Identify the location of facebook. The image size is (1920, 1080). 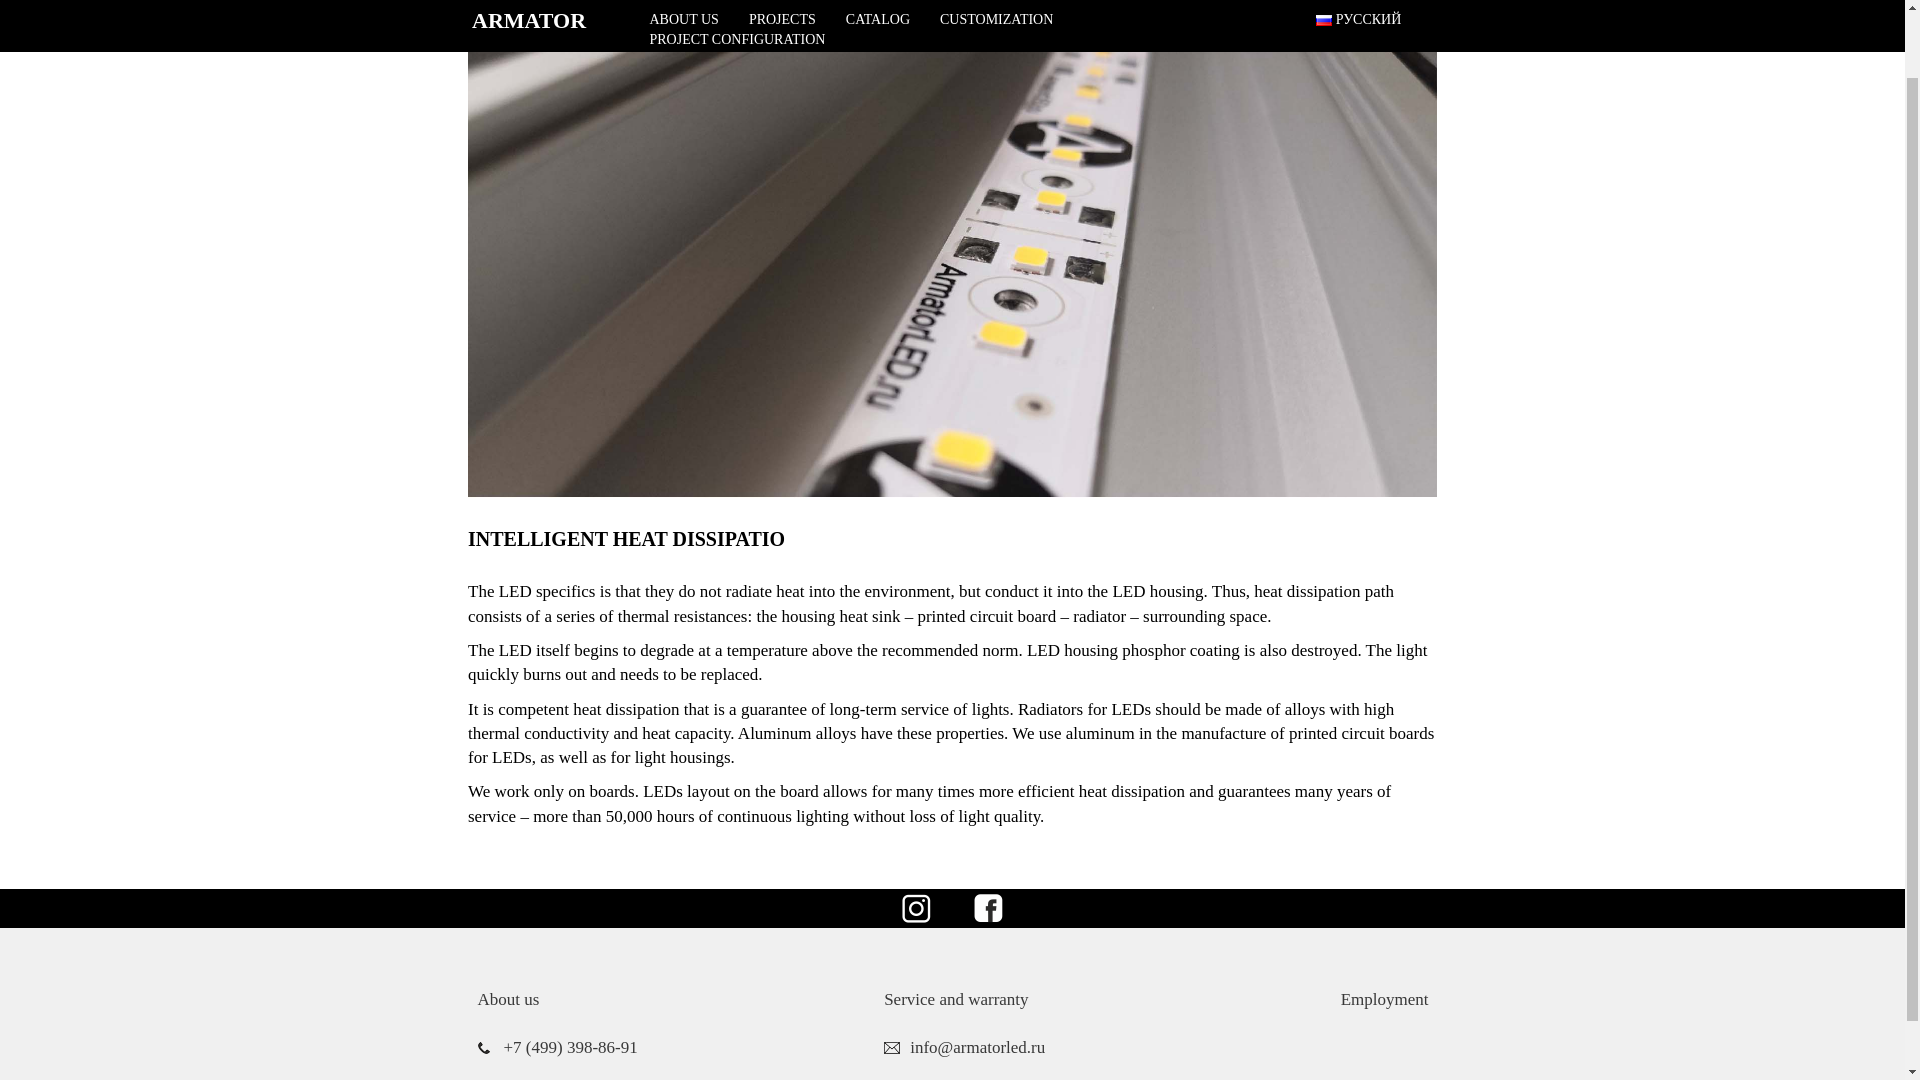
(988, 906).